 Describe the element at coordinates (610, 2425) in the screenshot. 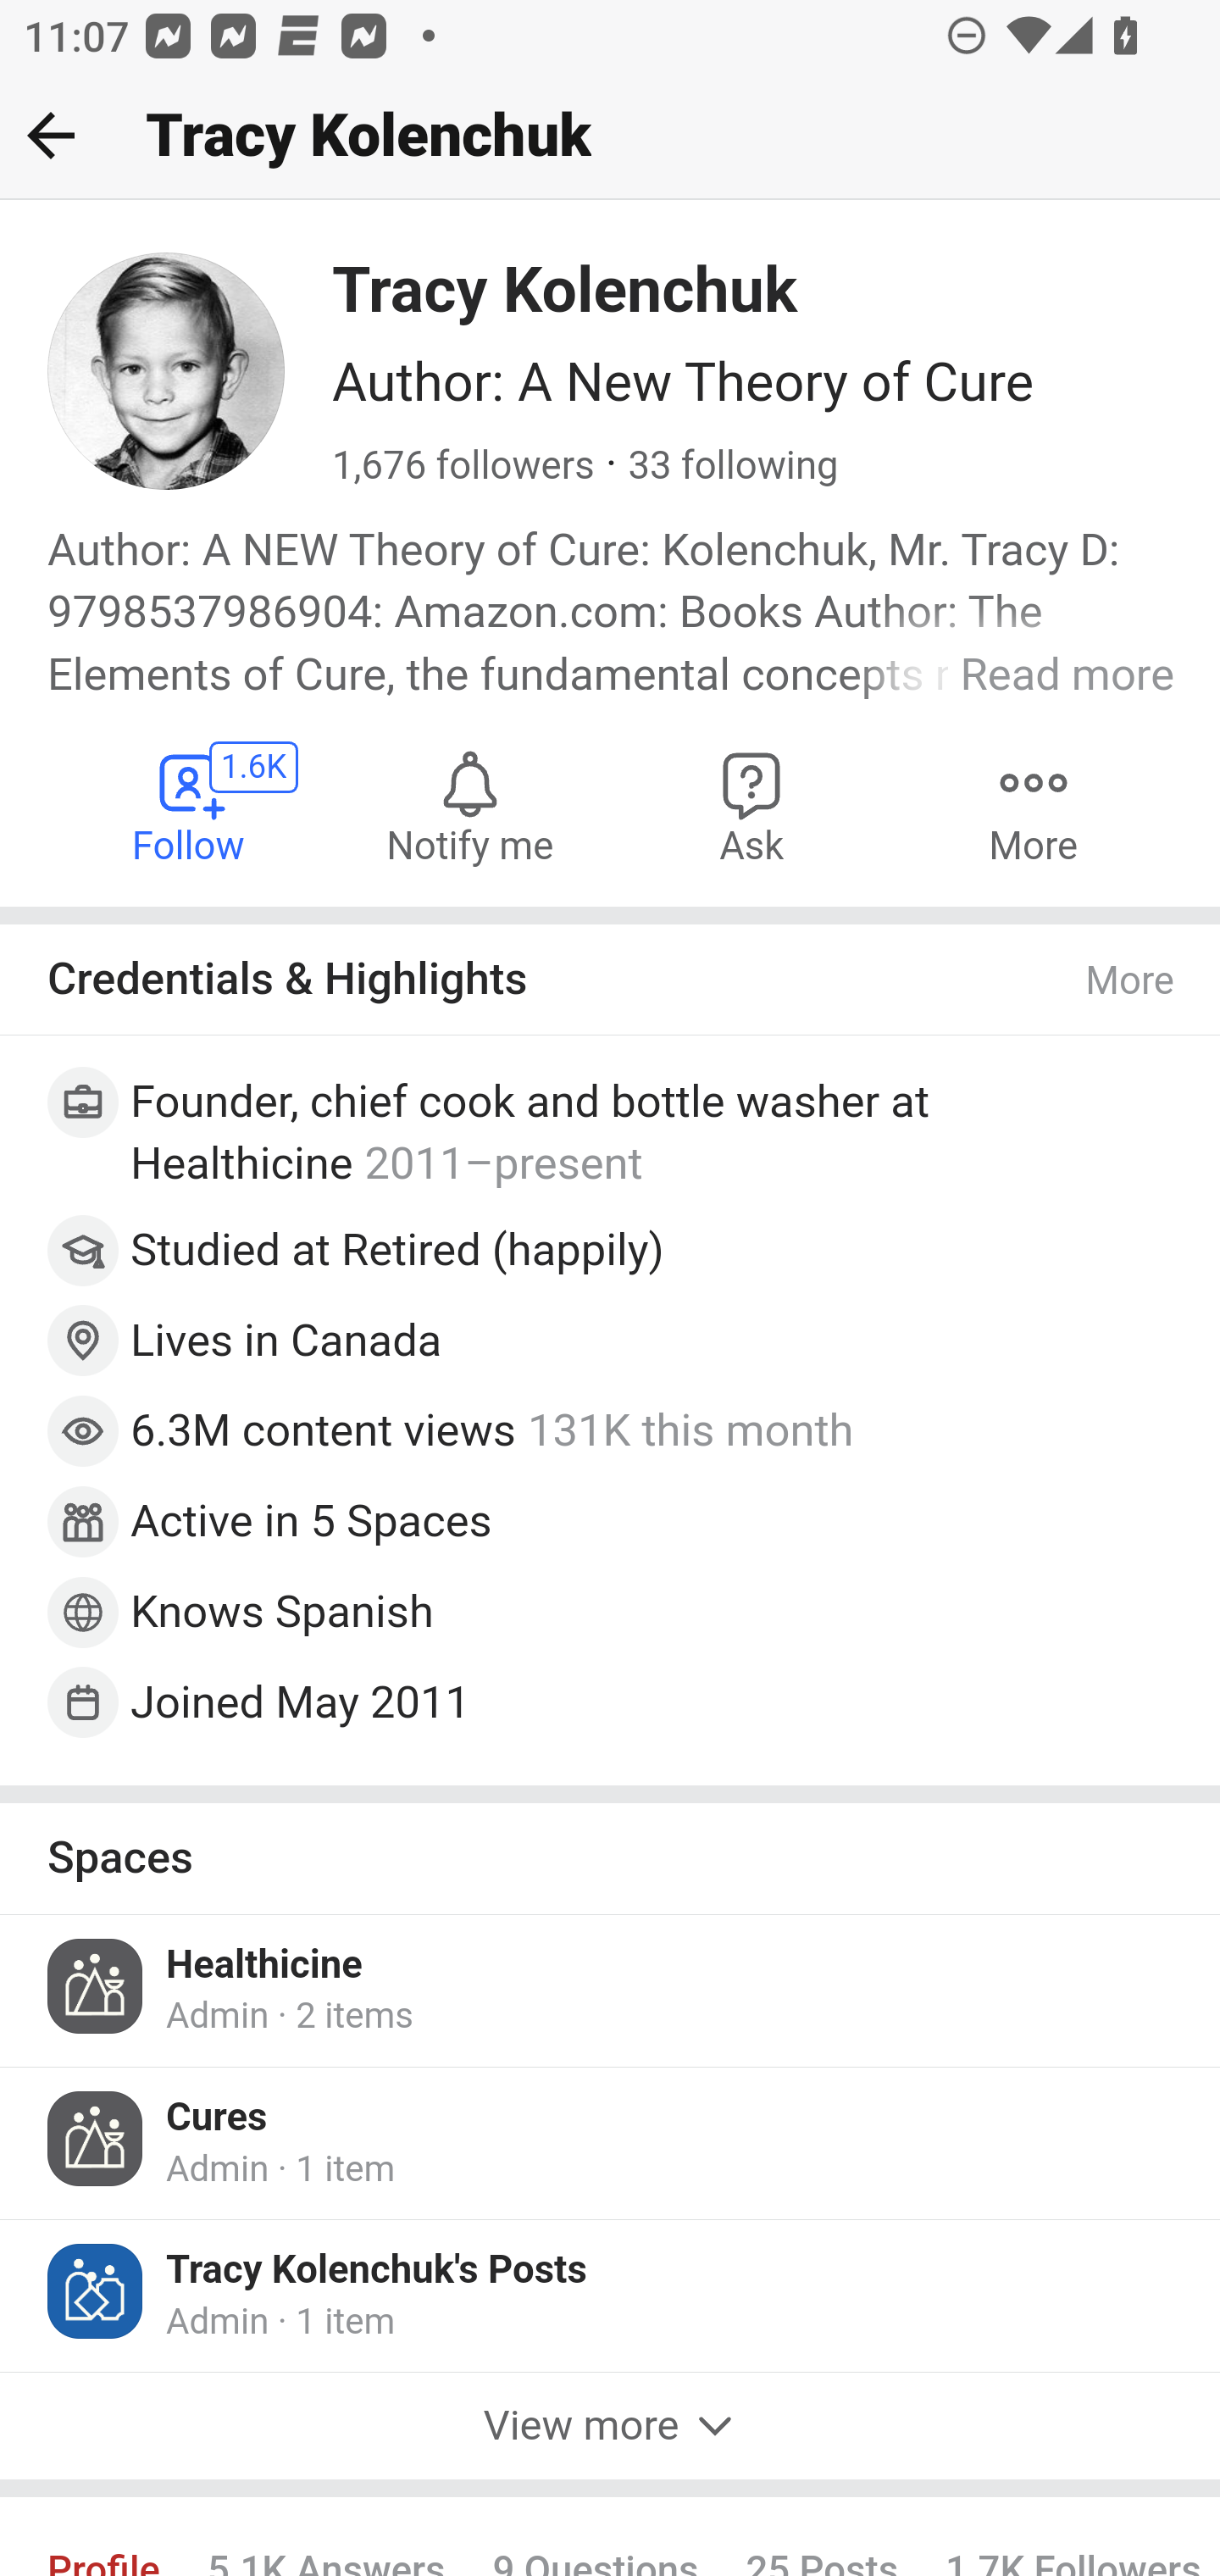

I see `View more` at that location.